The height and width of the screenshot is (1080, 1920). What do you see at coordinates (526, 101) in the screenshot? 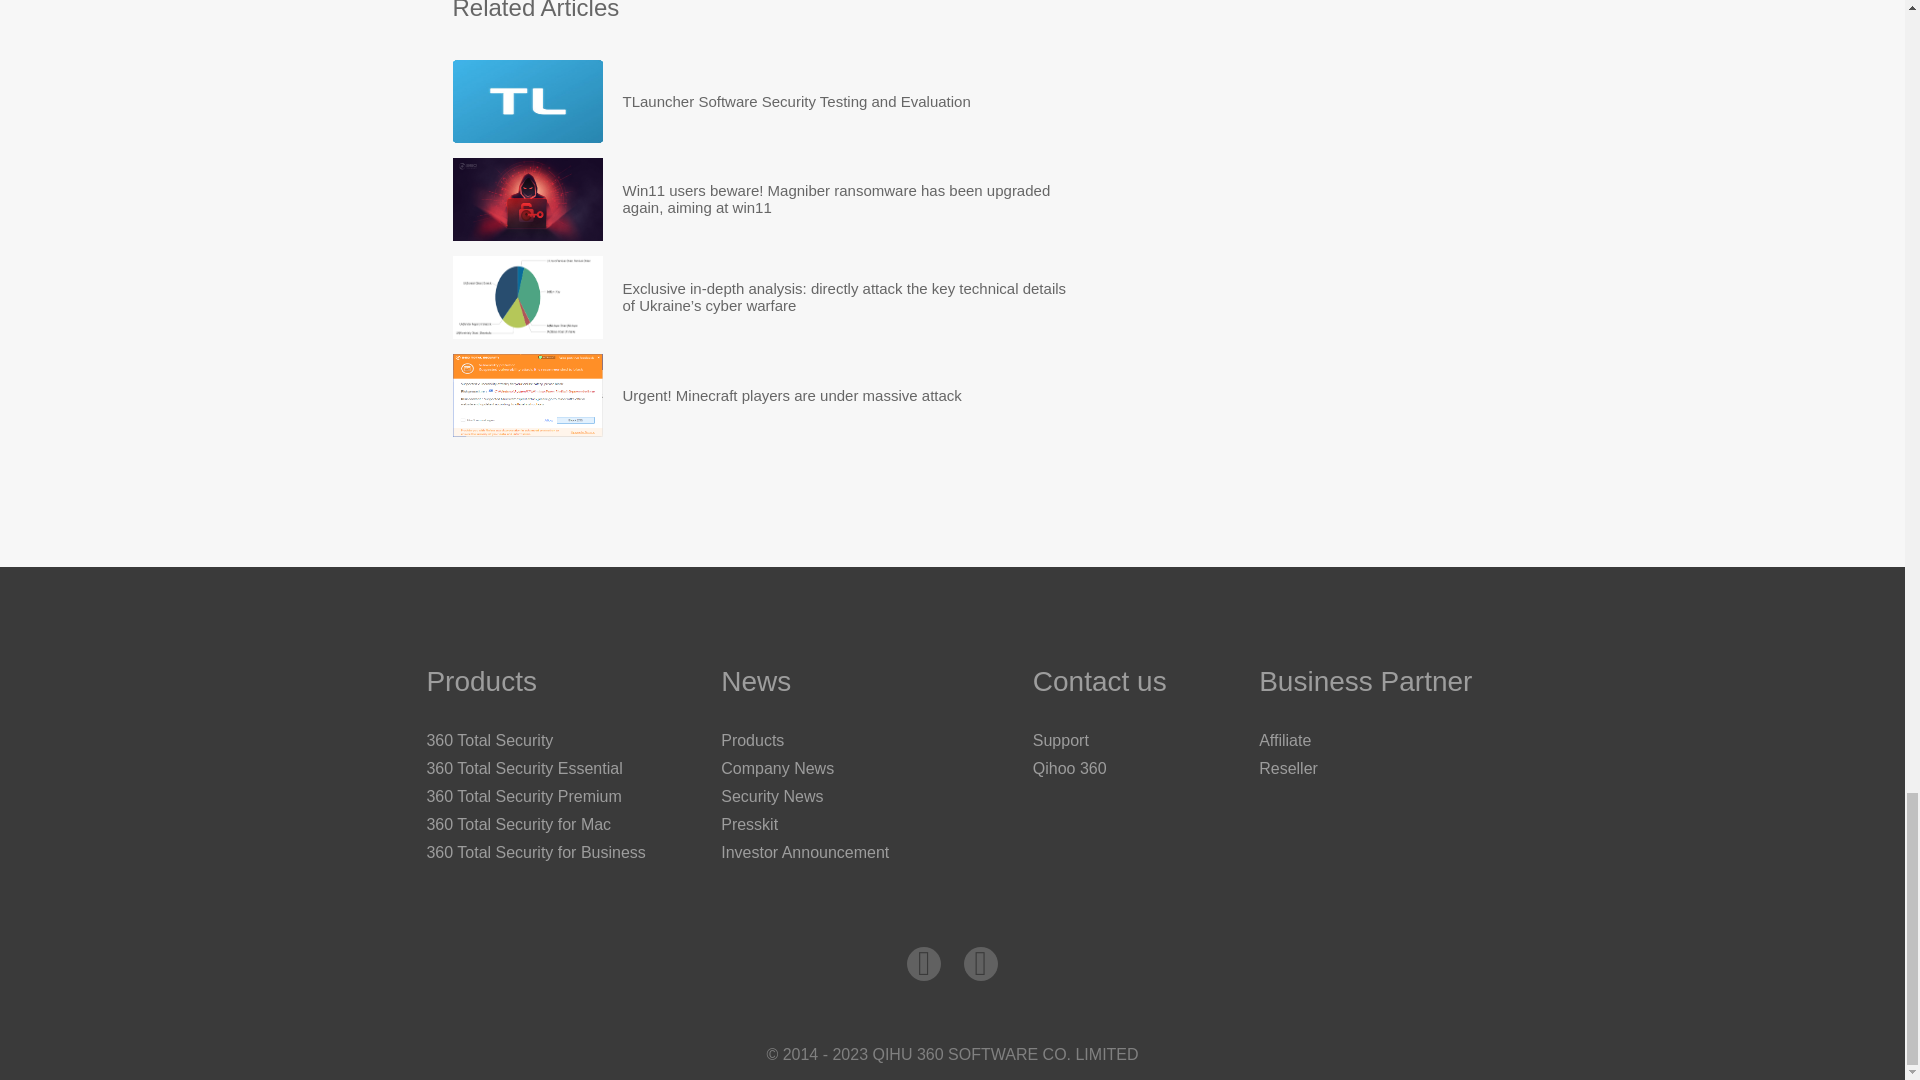
I see `TLauncher Software Security Testing and Evaluation` at bounding box center [526, 101].